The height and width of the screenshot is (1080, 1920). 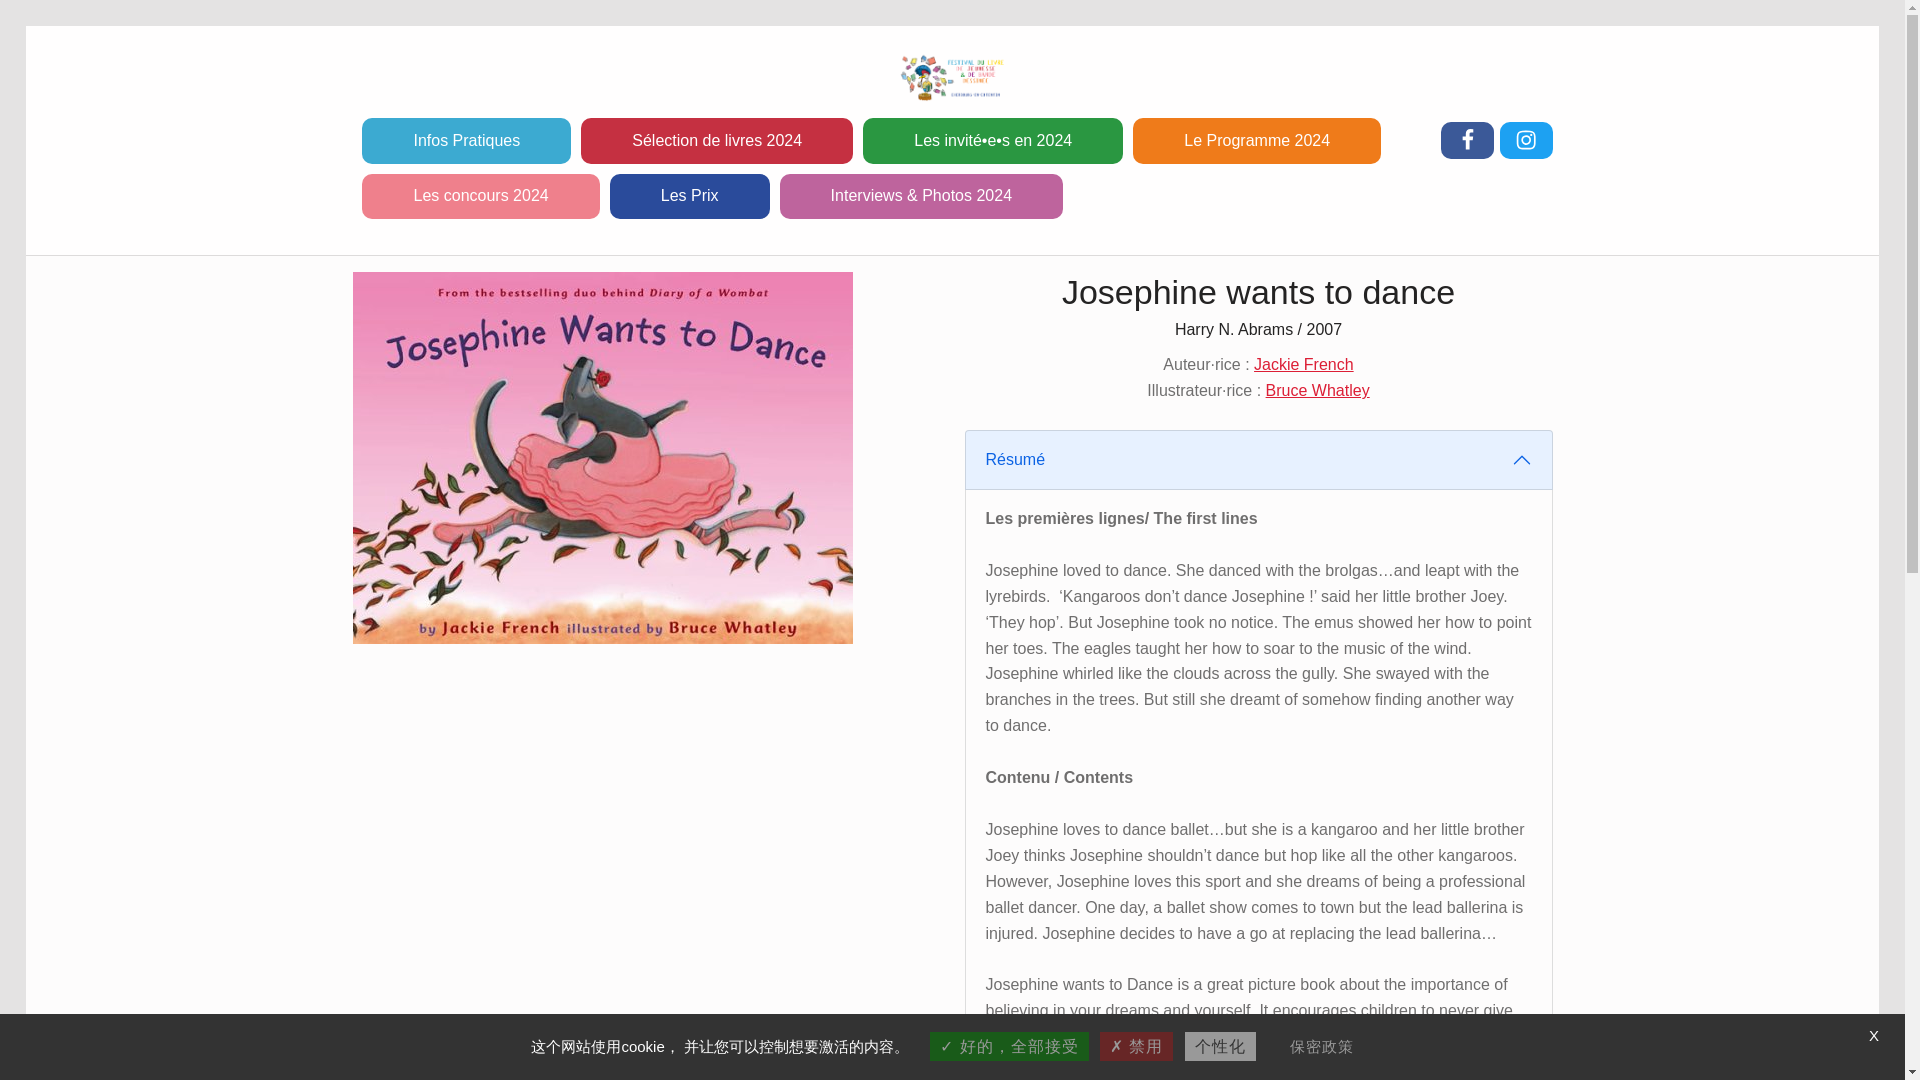 I want to click on Les Prix, so click(x=690, y=196).